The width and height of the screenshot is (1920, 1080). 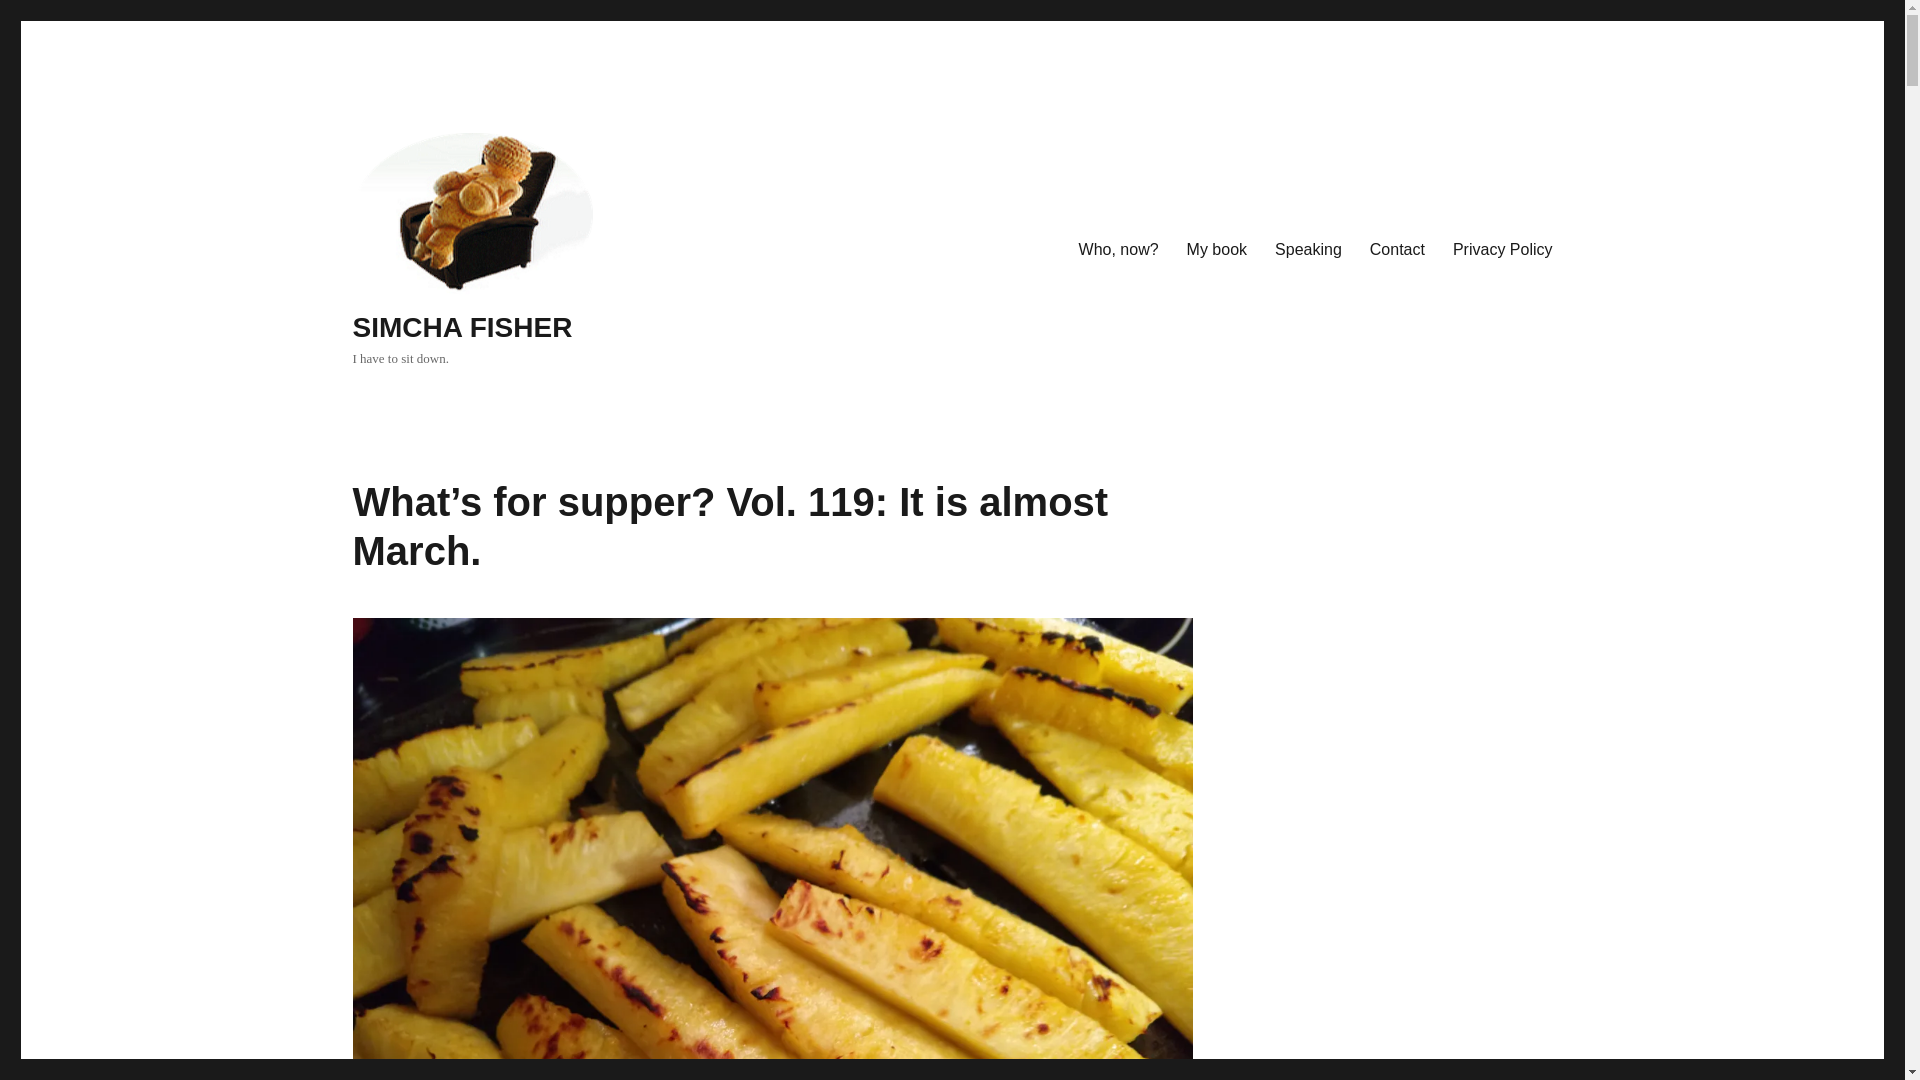 I want to click on Who, now?, so click(x=1119, y=250).